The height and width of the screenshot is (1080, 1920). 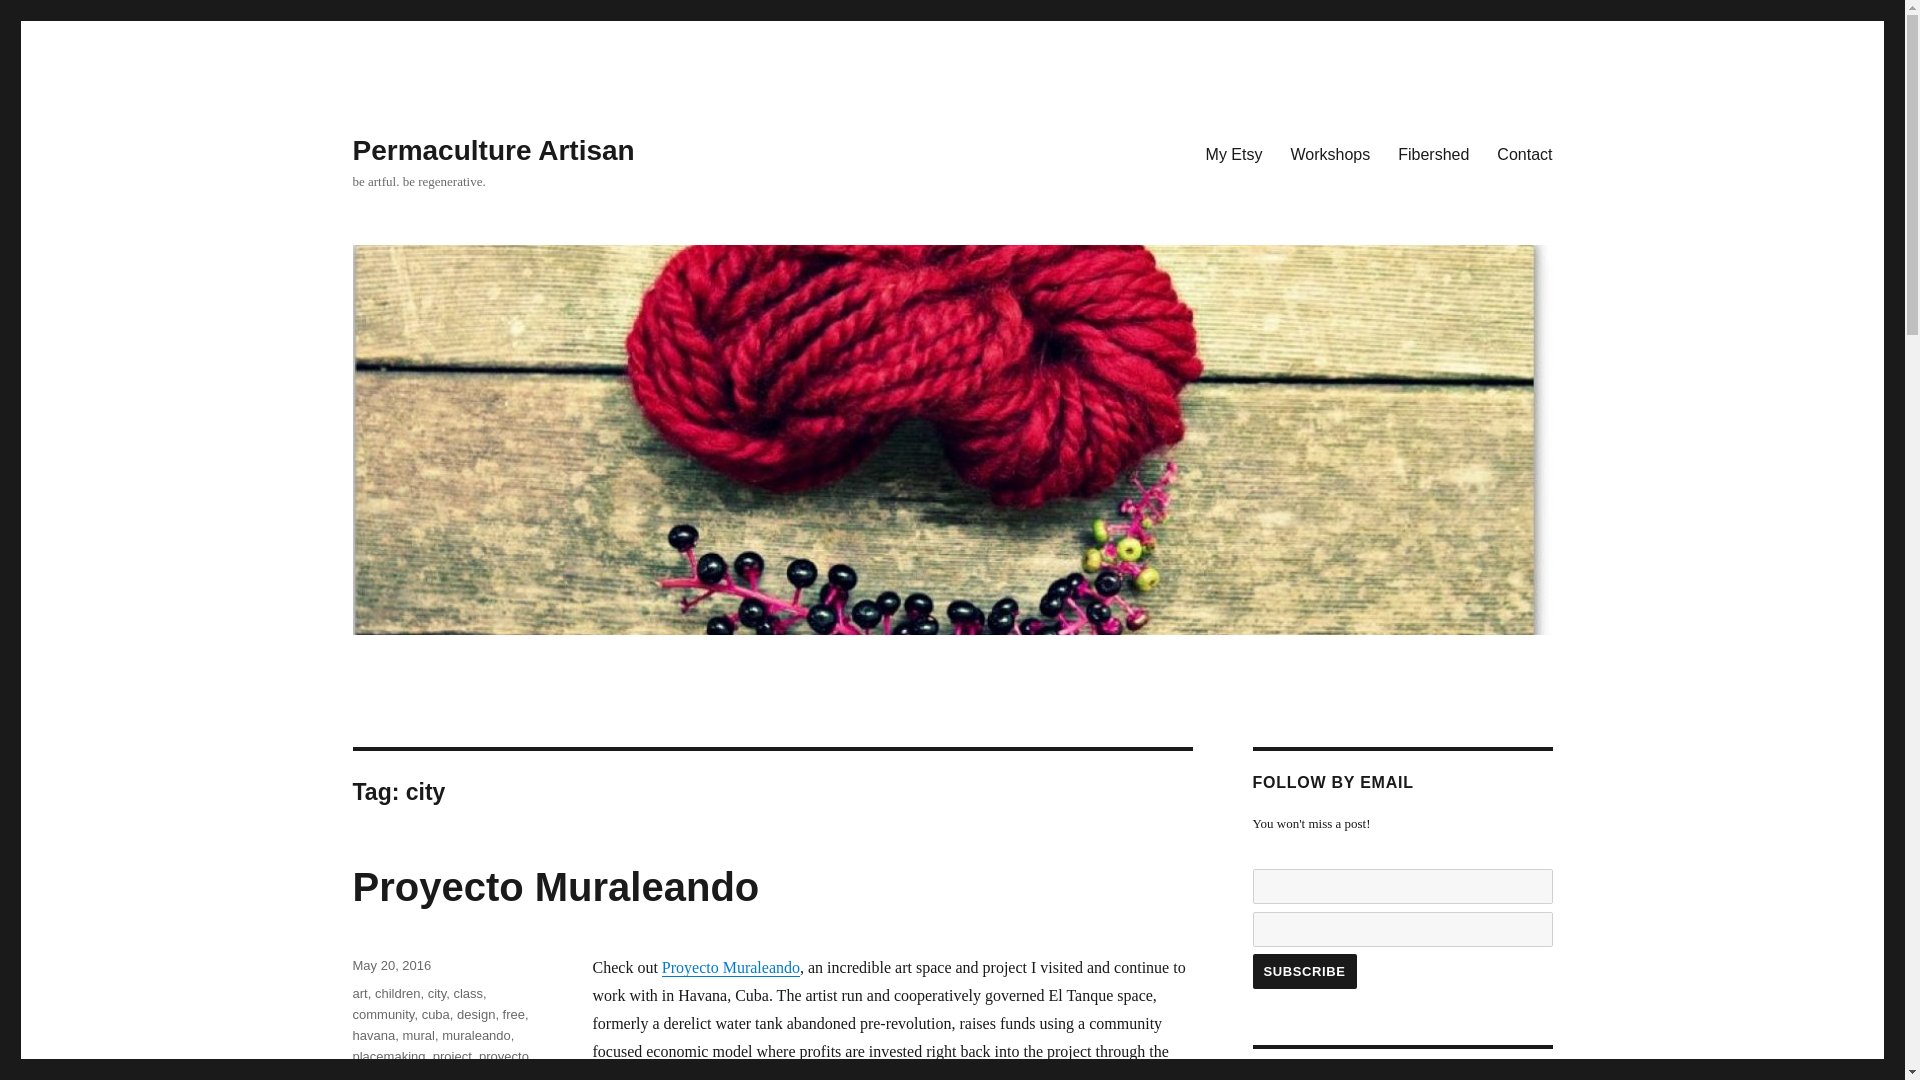 What do you see at coordinates (390, 965) in the screenshot?
I see `May 20, 2016` at bounding box center [390, 965].